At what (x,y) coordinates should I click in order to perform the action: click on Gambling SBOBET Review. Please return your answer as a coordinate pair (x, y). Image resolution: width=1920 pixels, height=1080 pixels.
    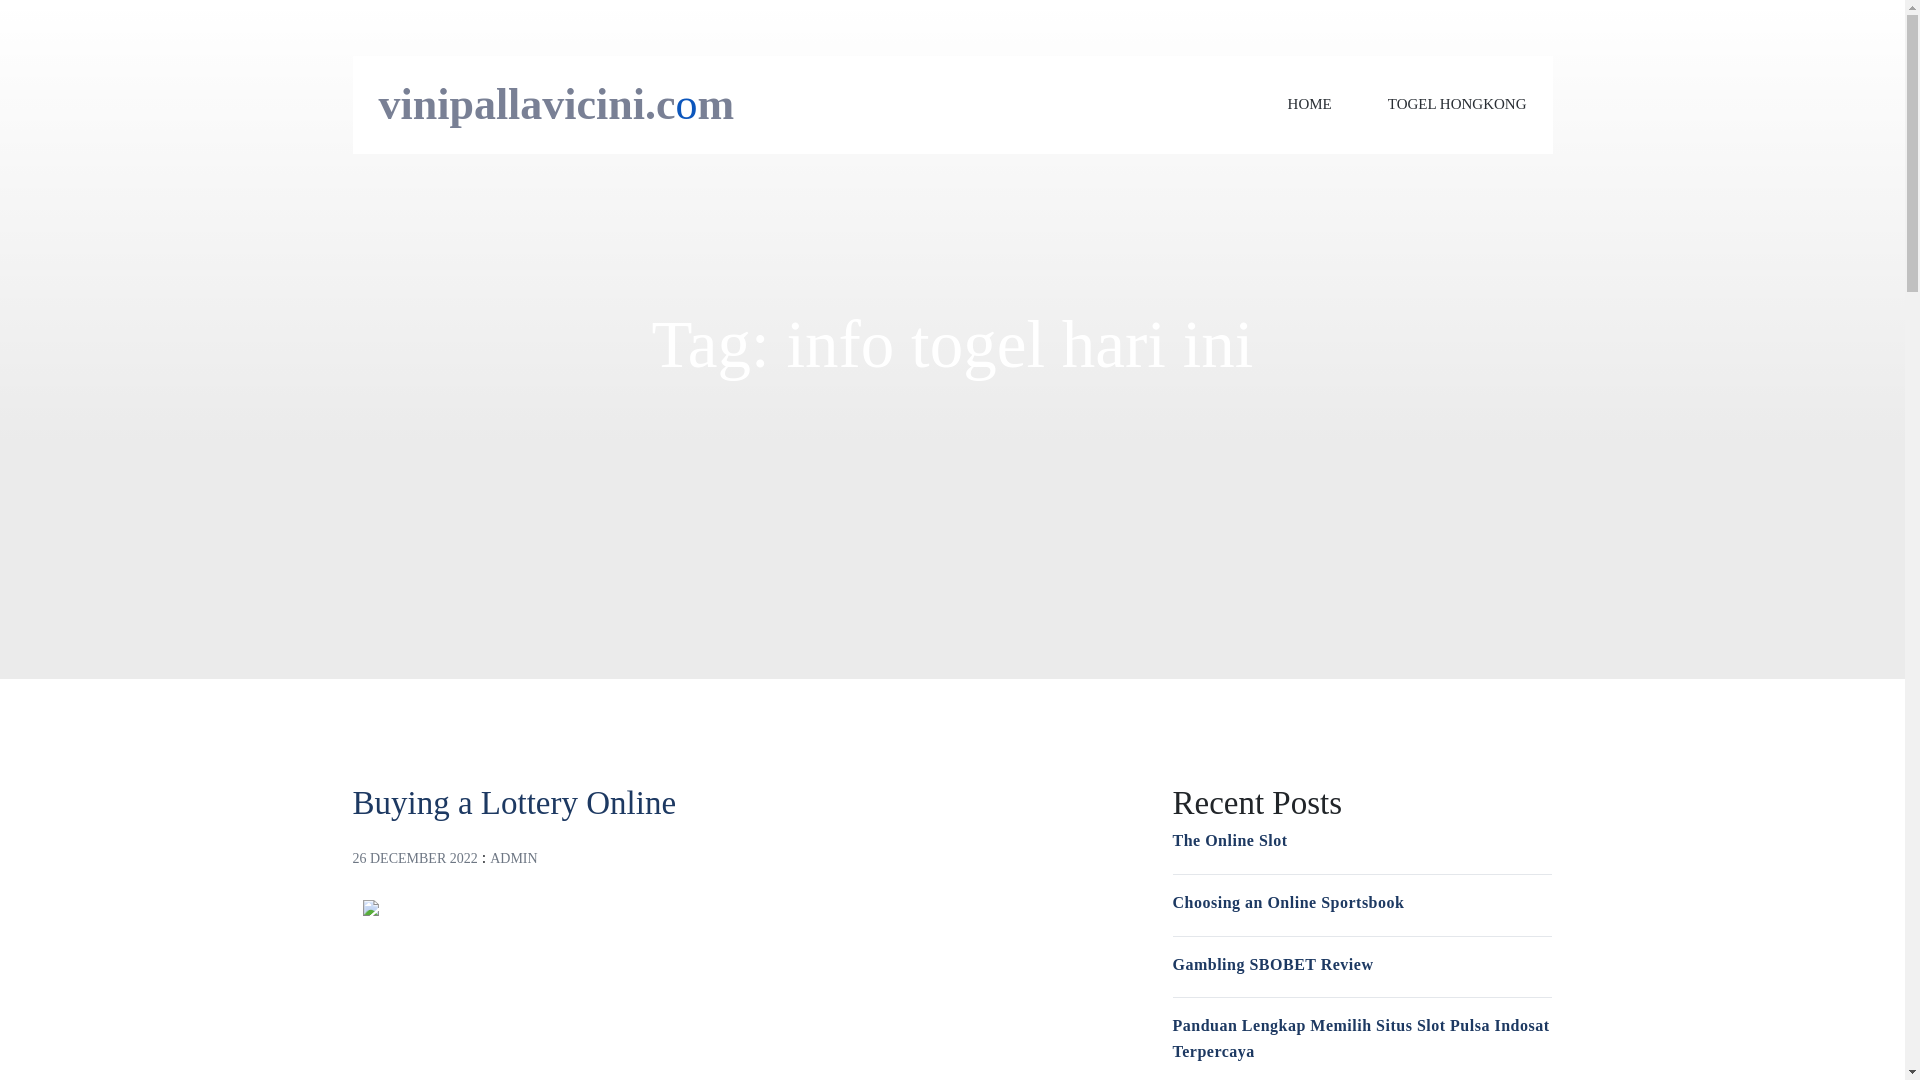
    Looking at the image, I should click on (1272, 964).